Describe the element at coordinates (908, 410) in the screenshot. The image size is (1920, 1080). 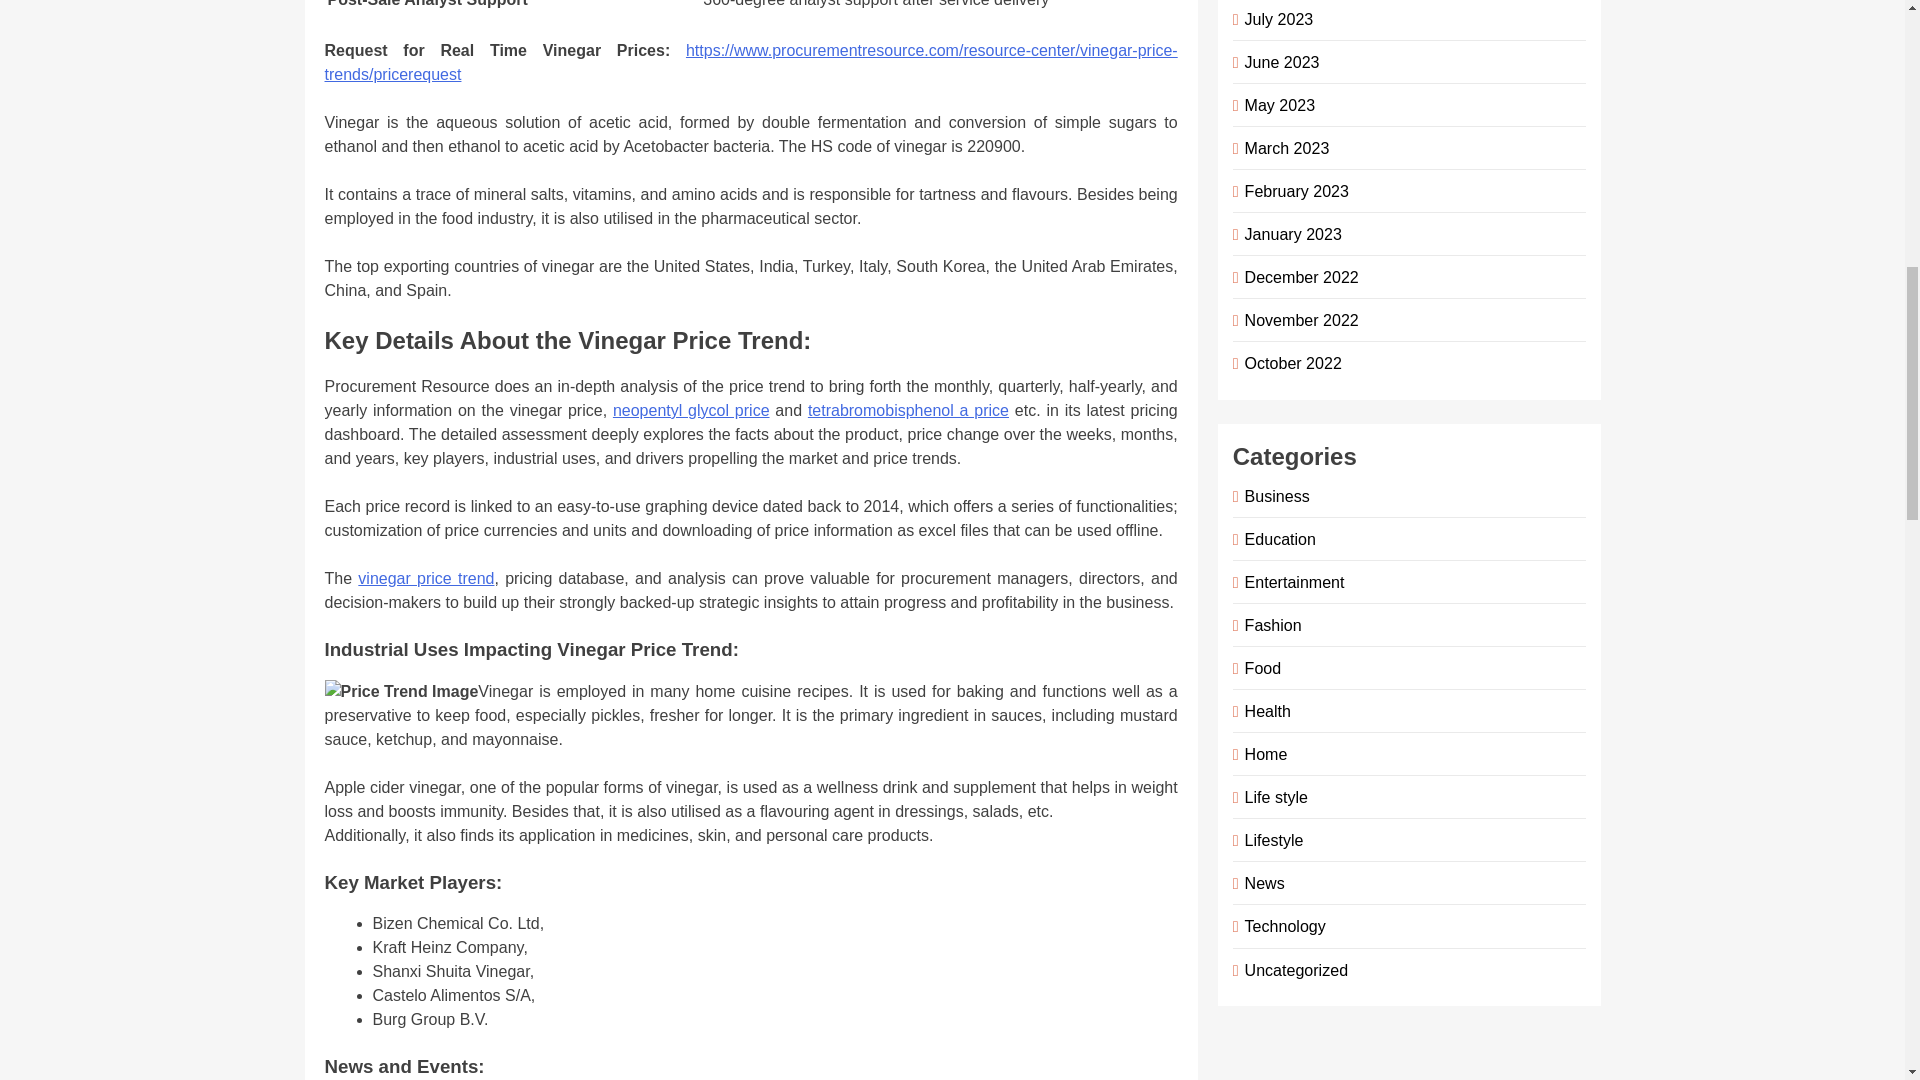
I see `tetrabromobisphenol a price` at that location.